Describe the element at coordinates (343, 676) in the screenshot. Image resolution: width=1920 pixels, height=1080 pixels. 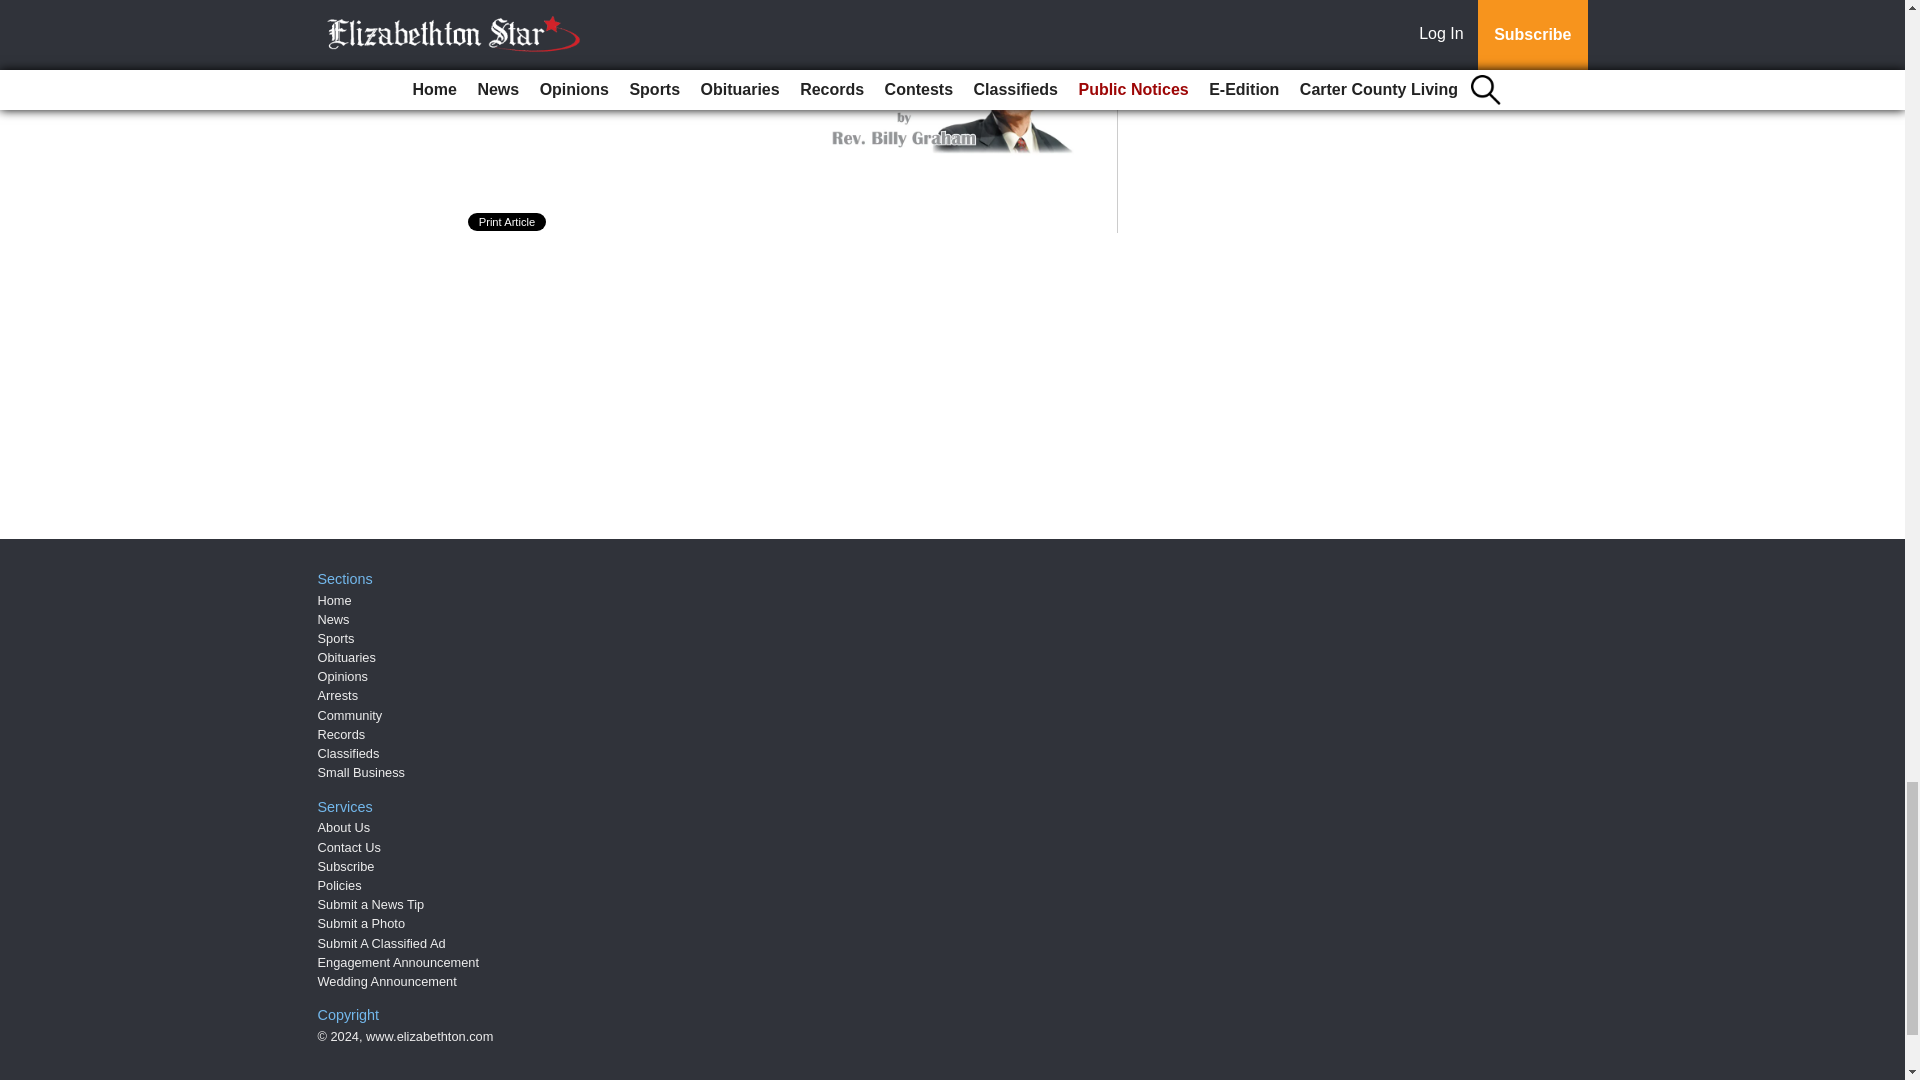
I see `Opinions` at that location.